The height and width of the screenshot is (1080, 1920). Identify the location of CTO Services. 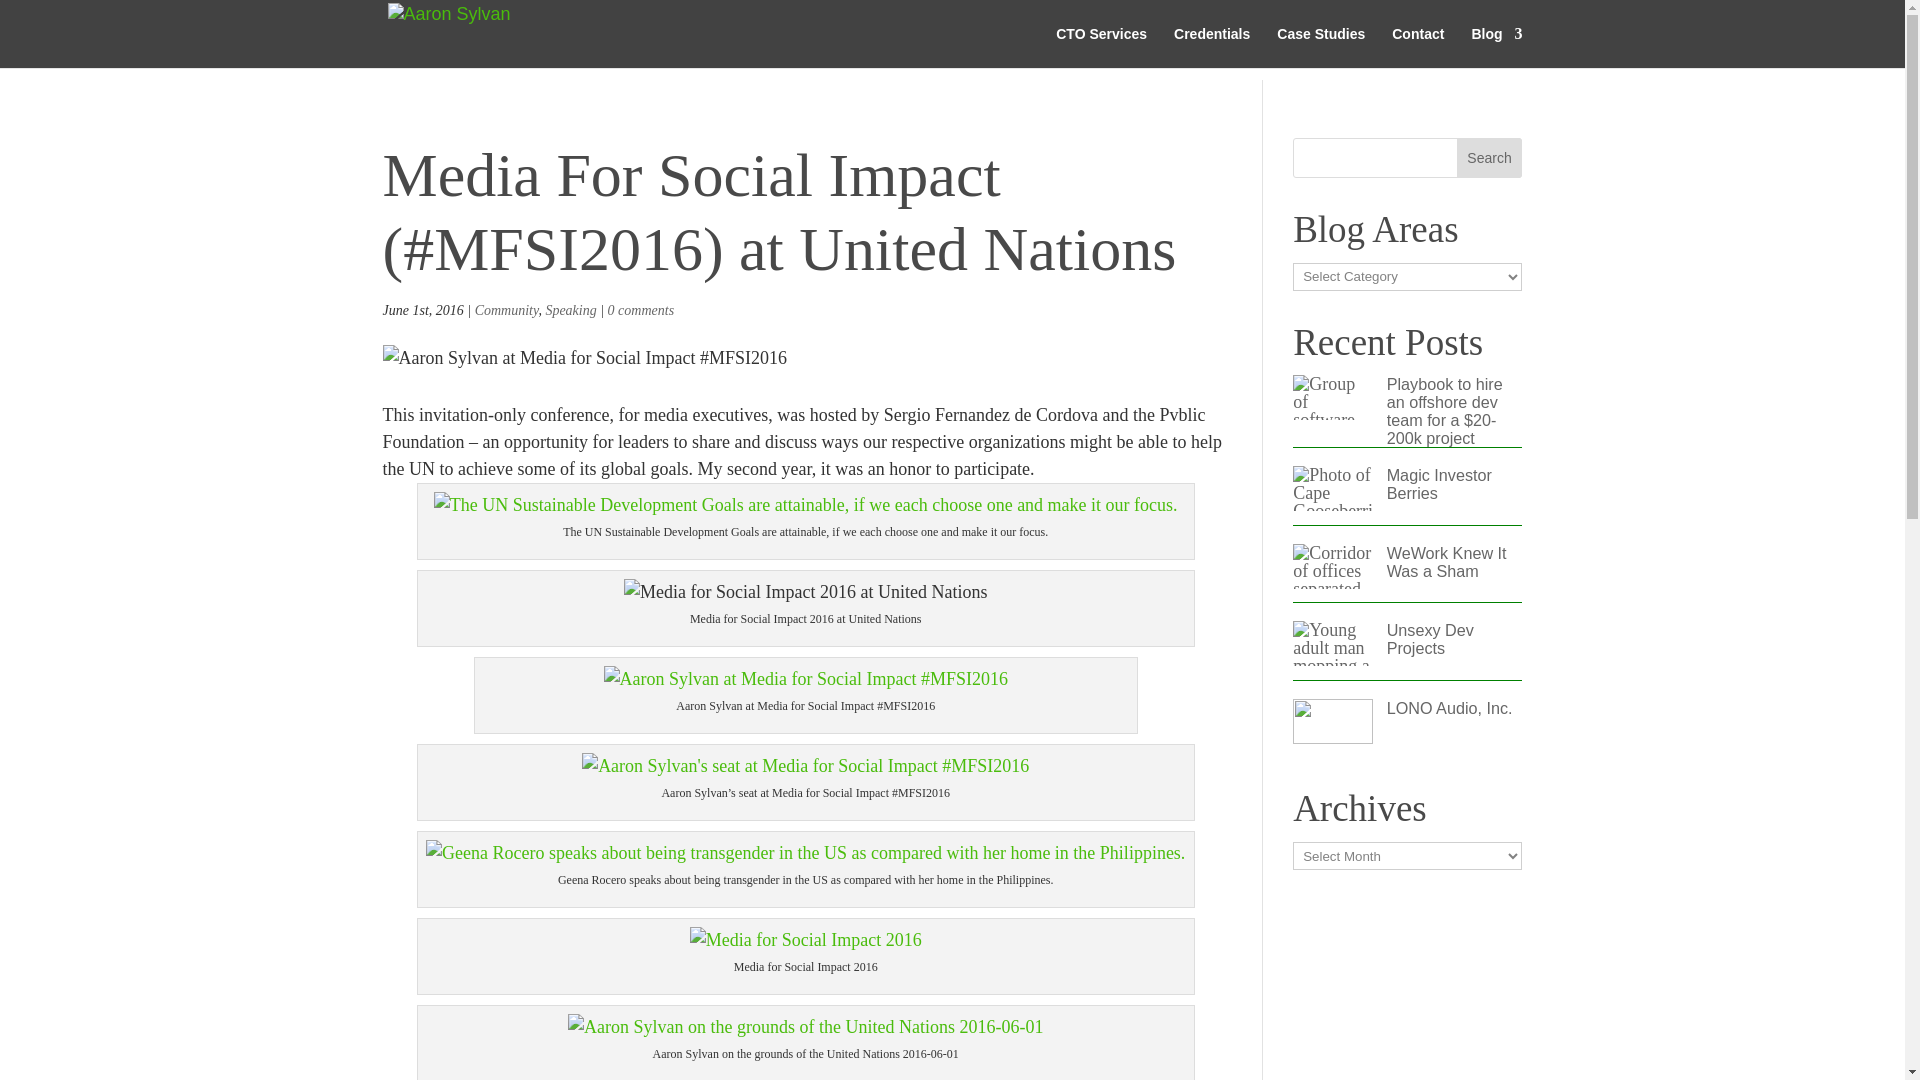
(1101, 48).